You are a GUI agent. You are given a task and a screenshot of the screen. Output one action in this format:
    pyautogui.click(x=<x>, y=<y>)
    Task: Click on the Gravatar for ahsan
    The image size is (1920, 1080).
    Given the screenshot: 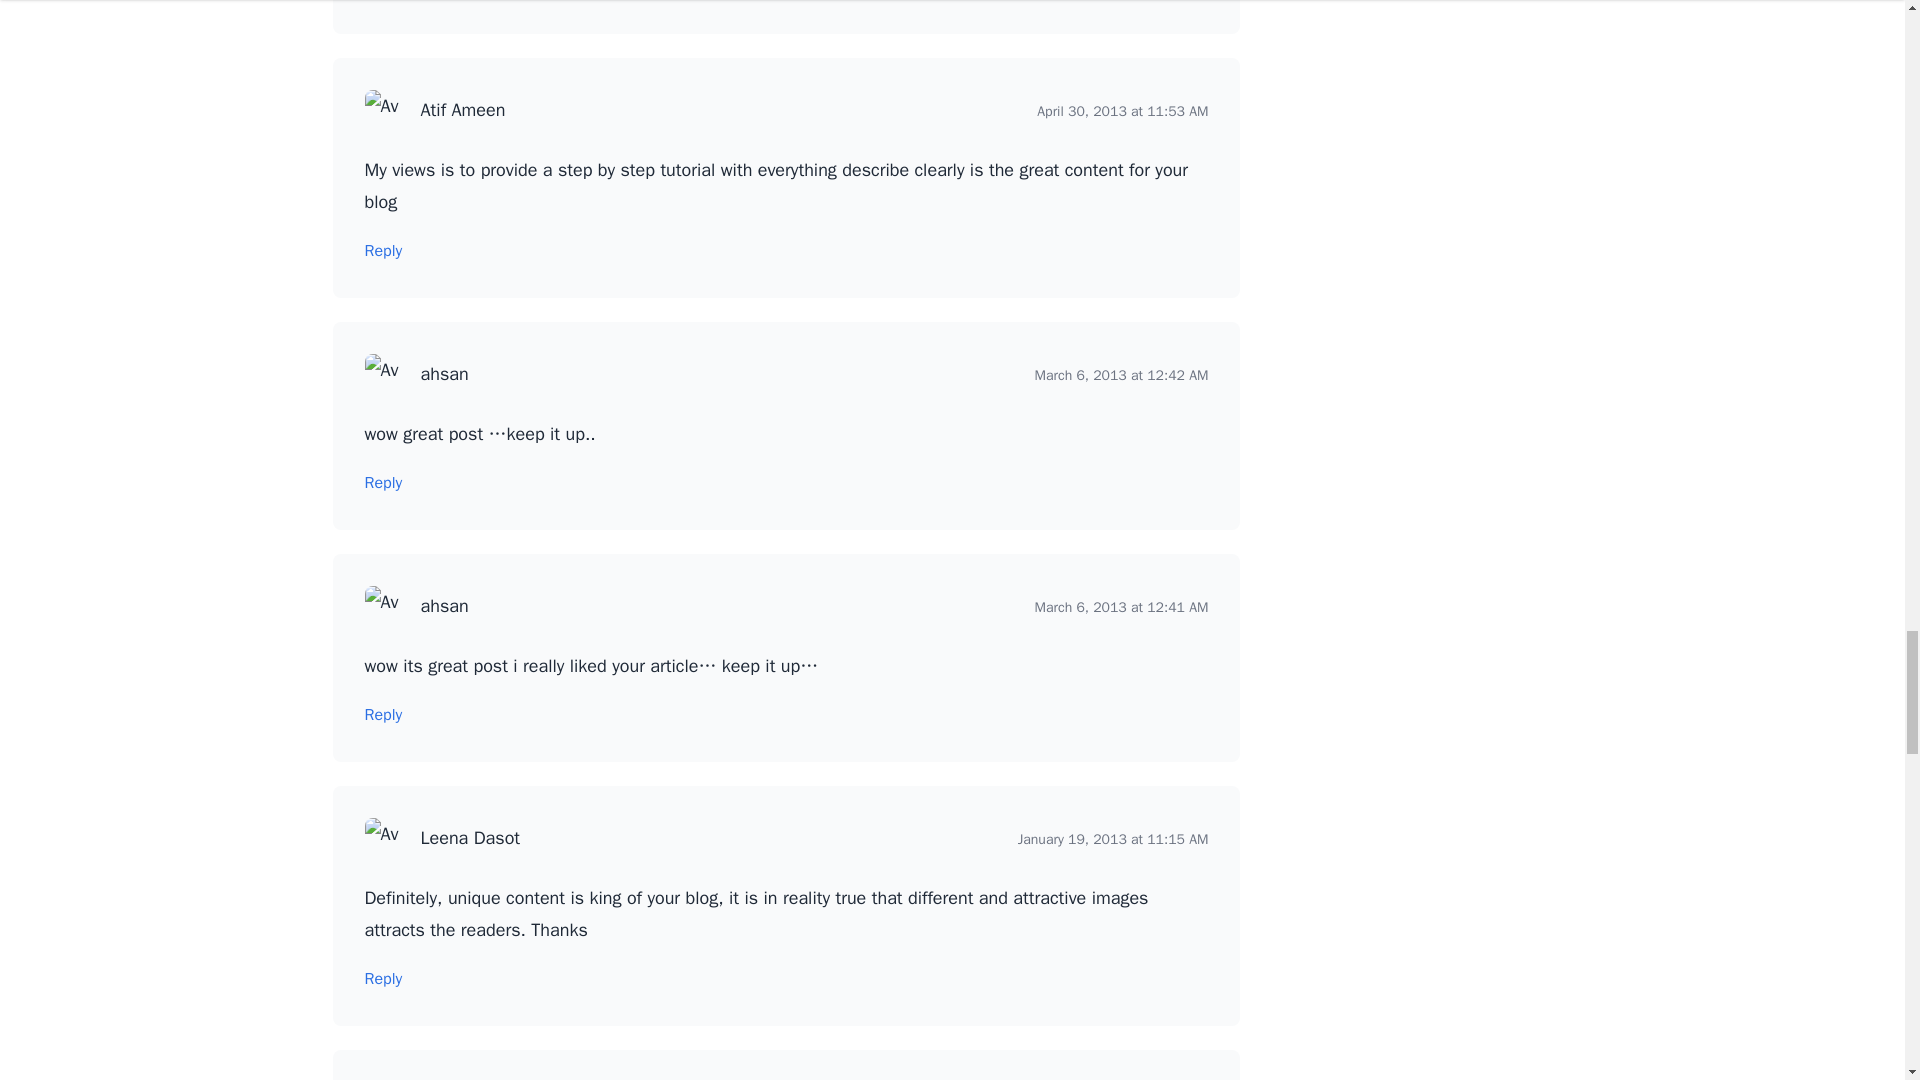 What is the action you would take?
    pyautogui.click(x=384, y=606)
    